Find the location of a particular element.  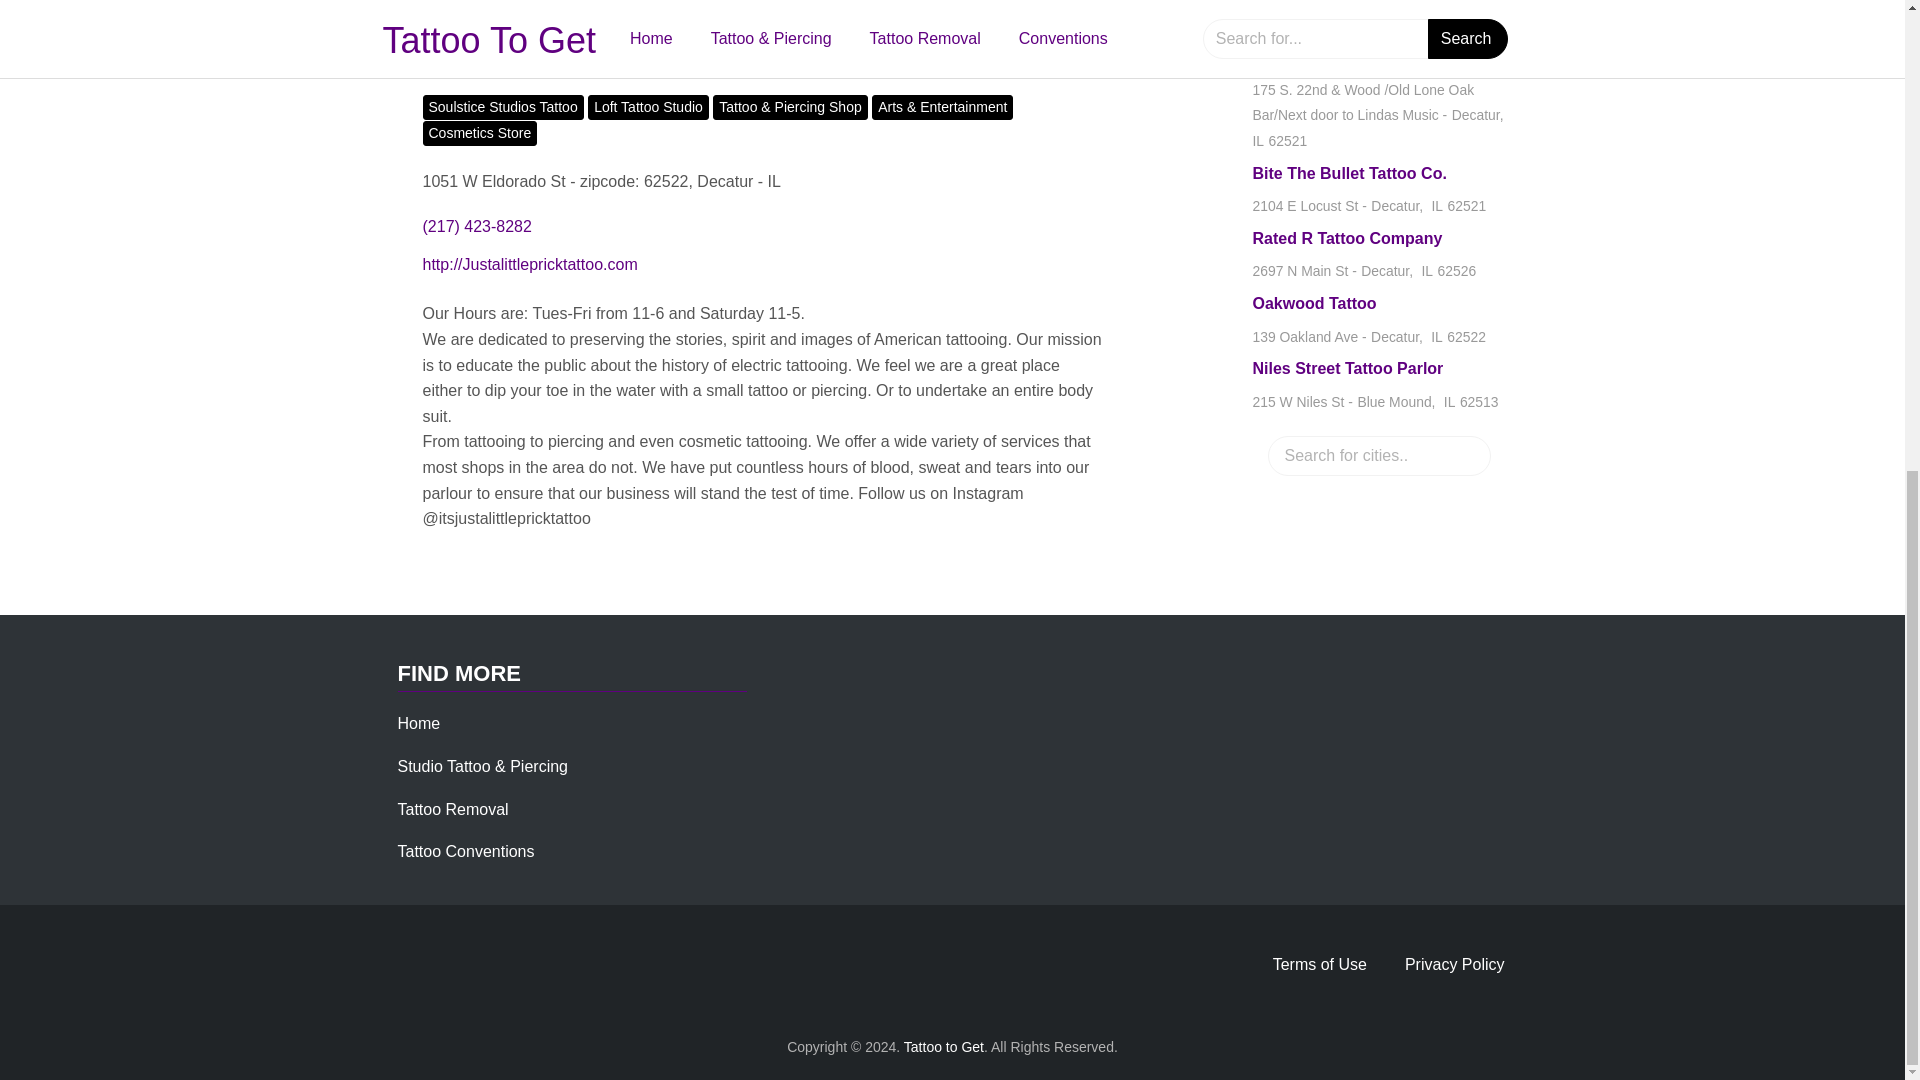

Privacy Policy is located at coordinates (502, 107).